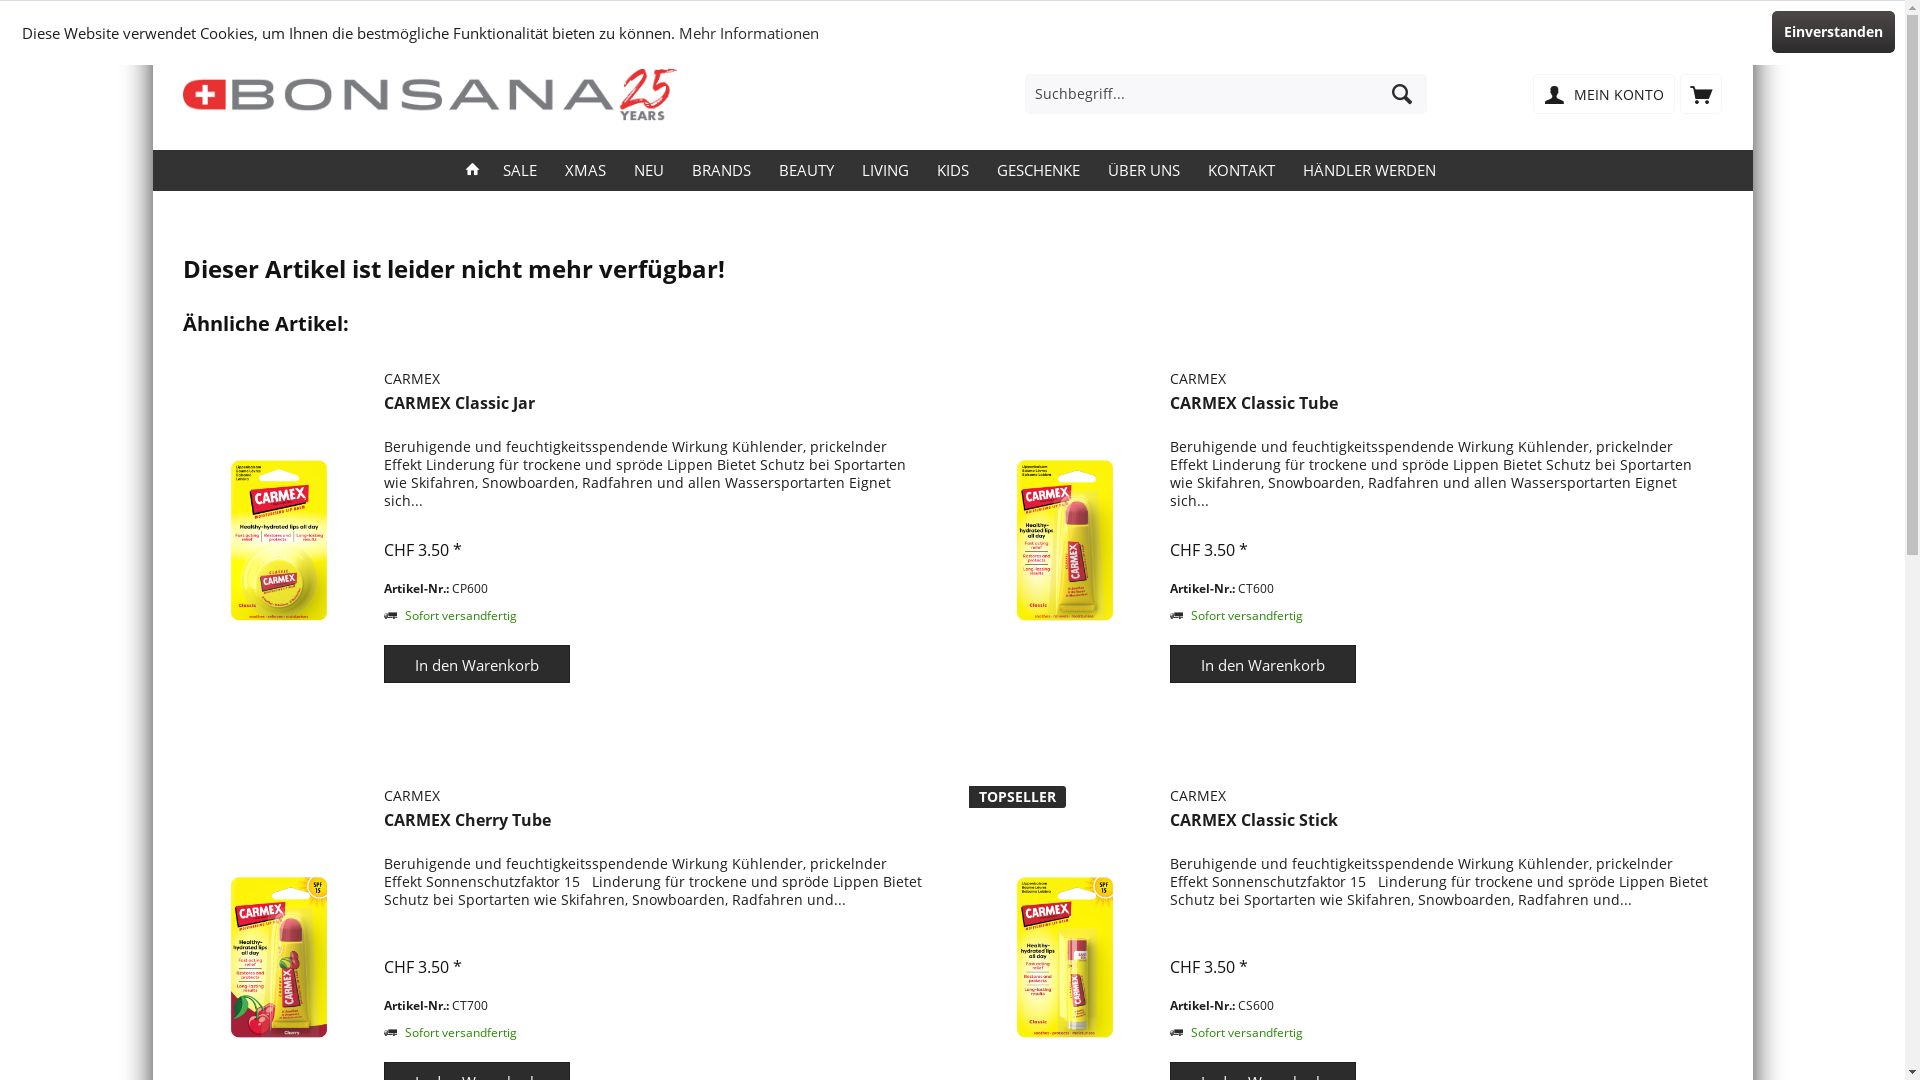 This screenshot has height=1080, width=1920. I want to click on KONTAKT, so click(1242, 170).